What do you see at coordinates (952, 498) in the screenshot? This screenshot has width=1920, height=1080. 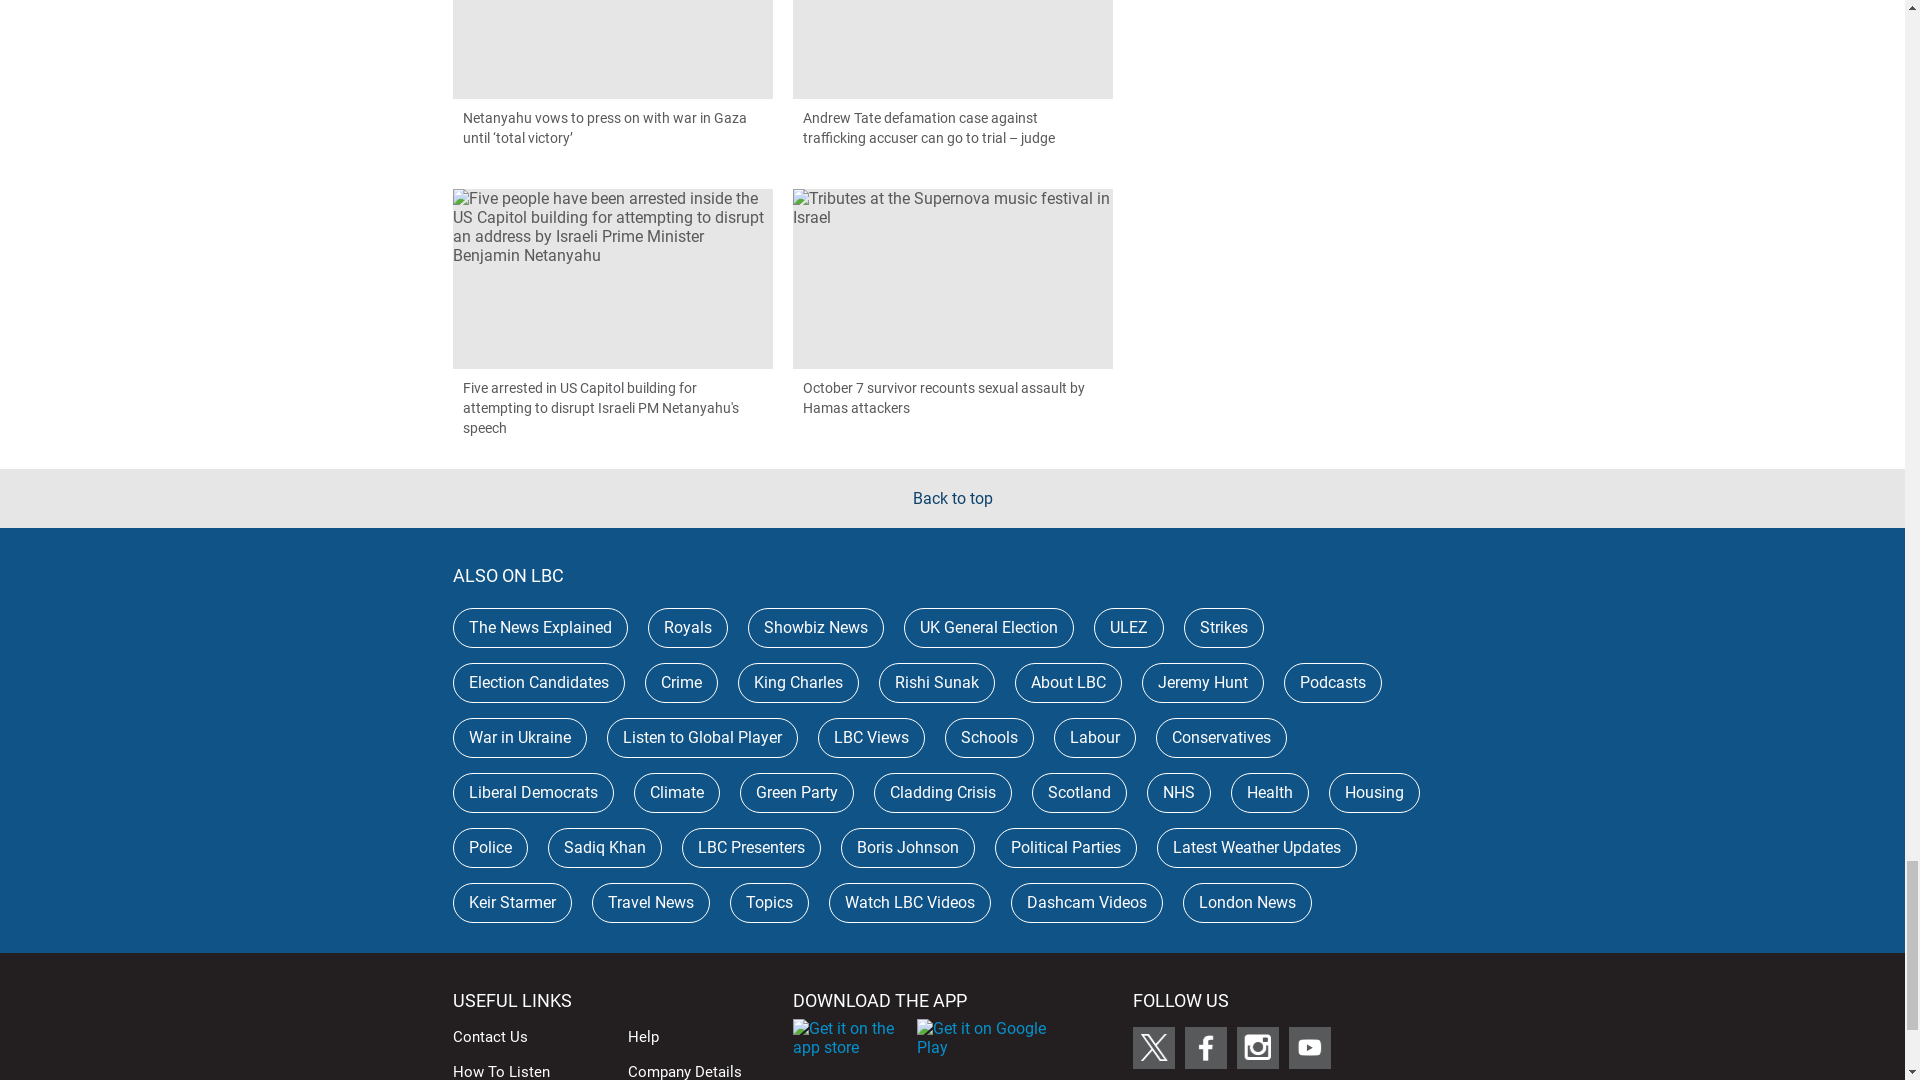 I see `Back to top` at bounding box center [952, 498].